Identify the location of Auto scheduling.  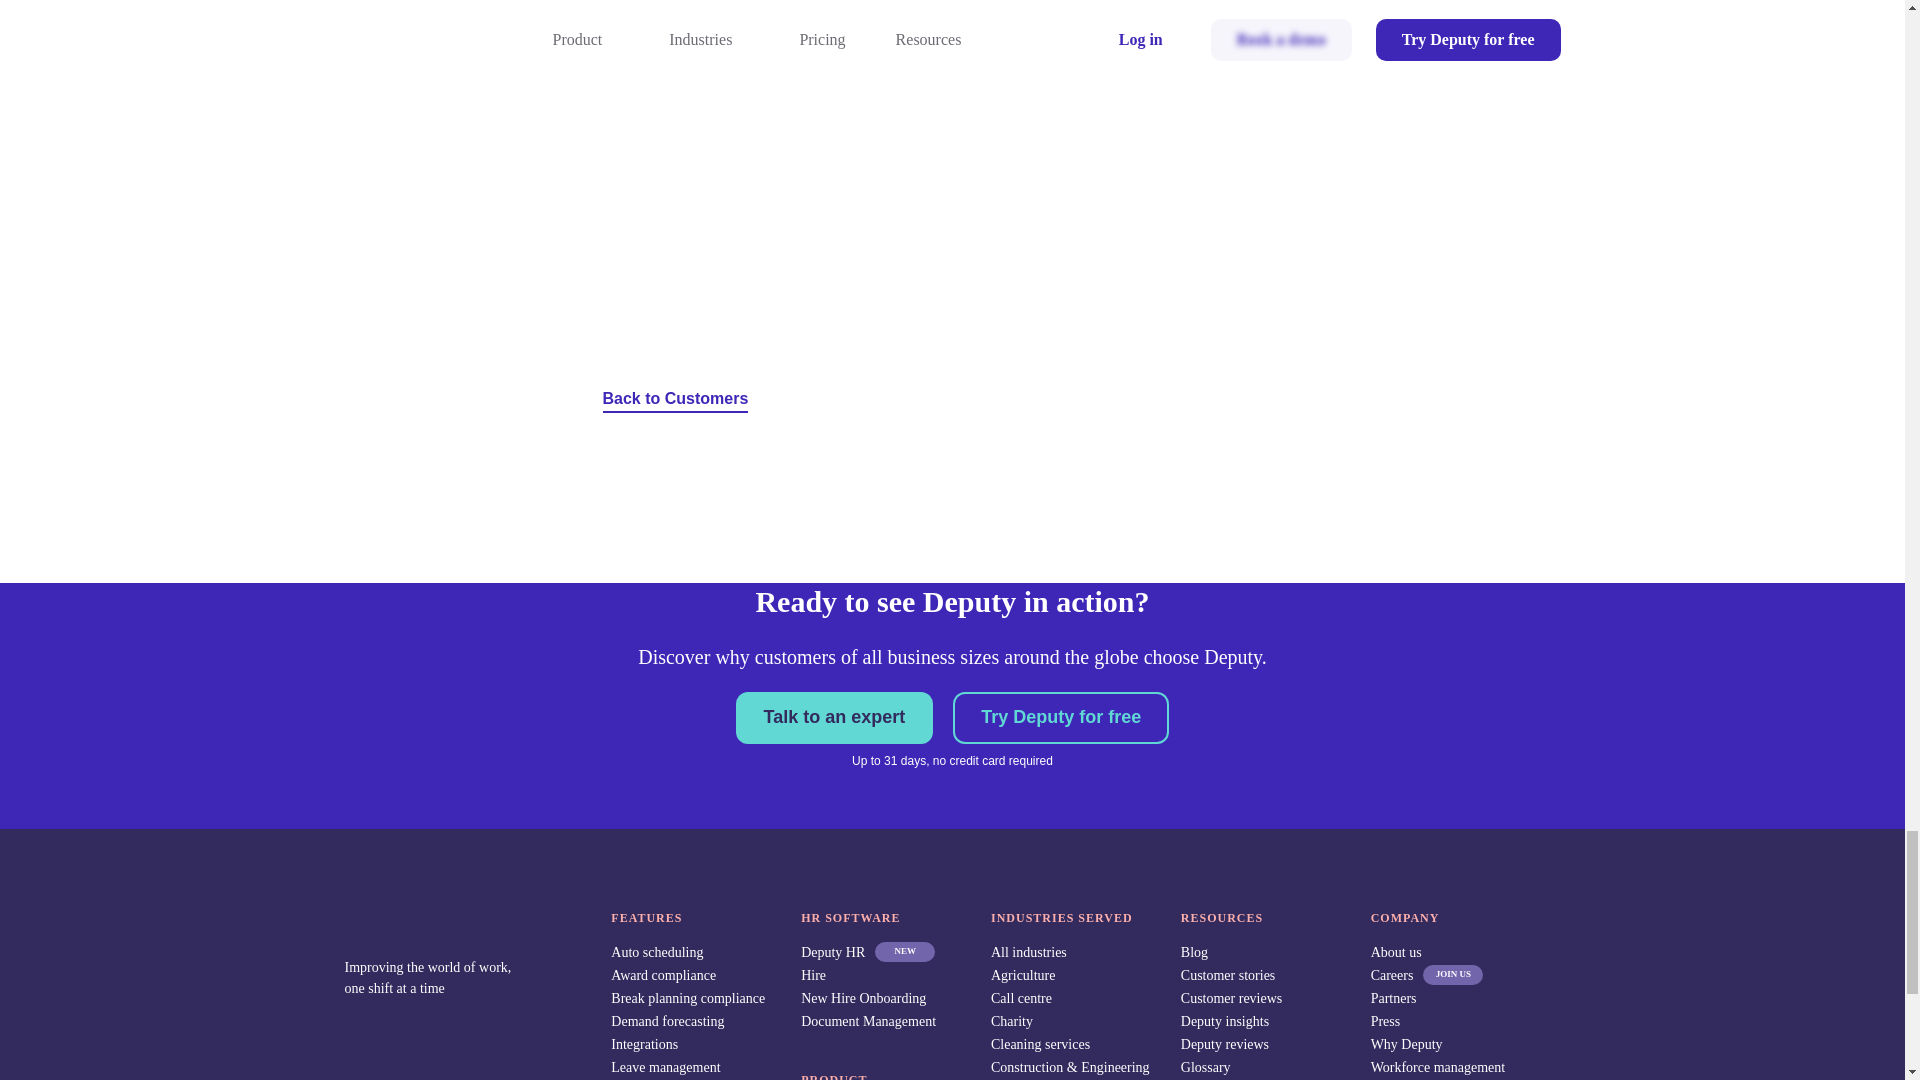
(656, 952).